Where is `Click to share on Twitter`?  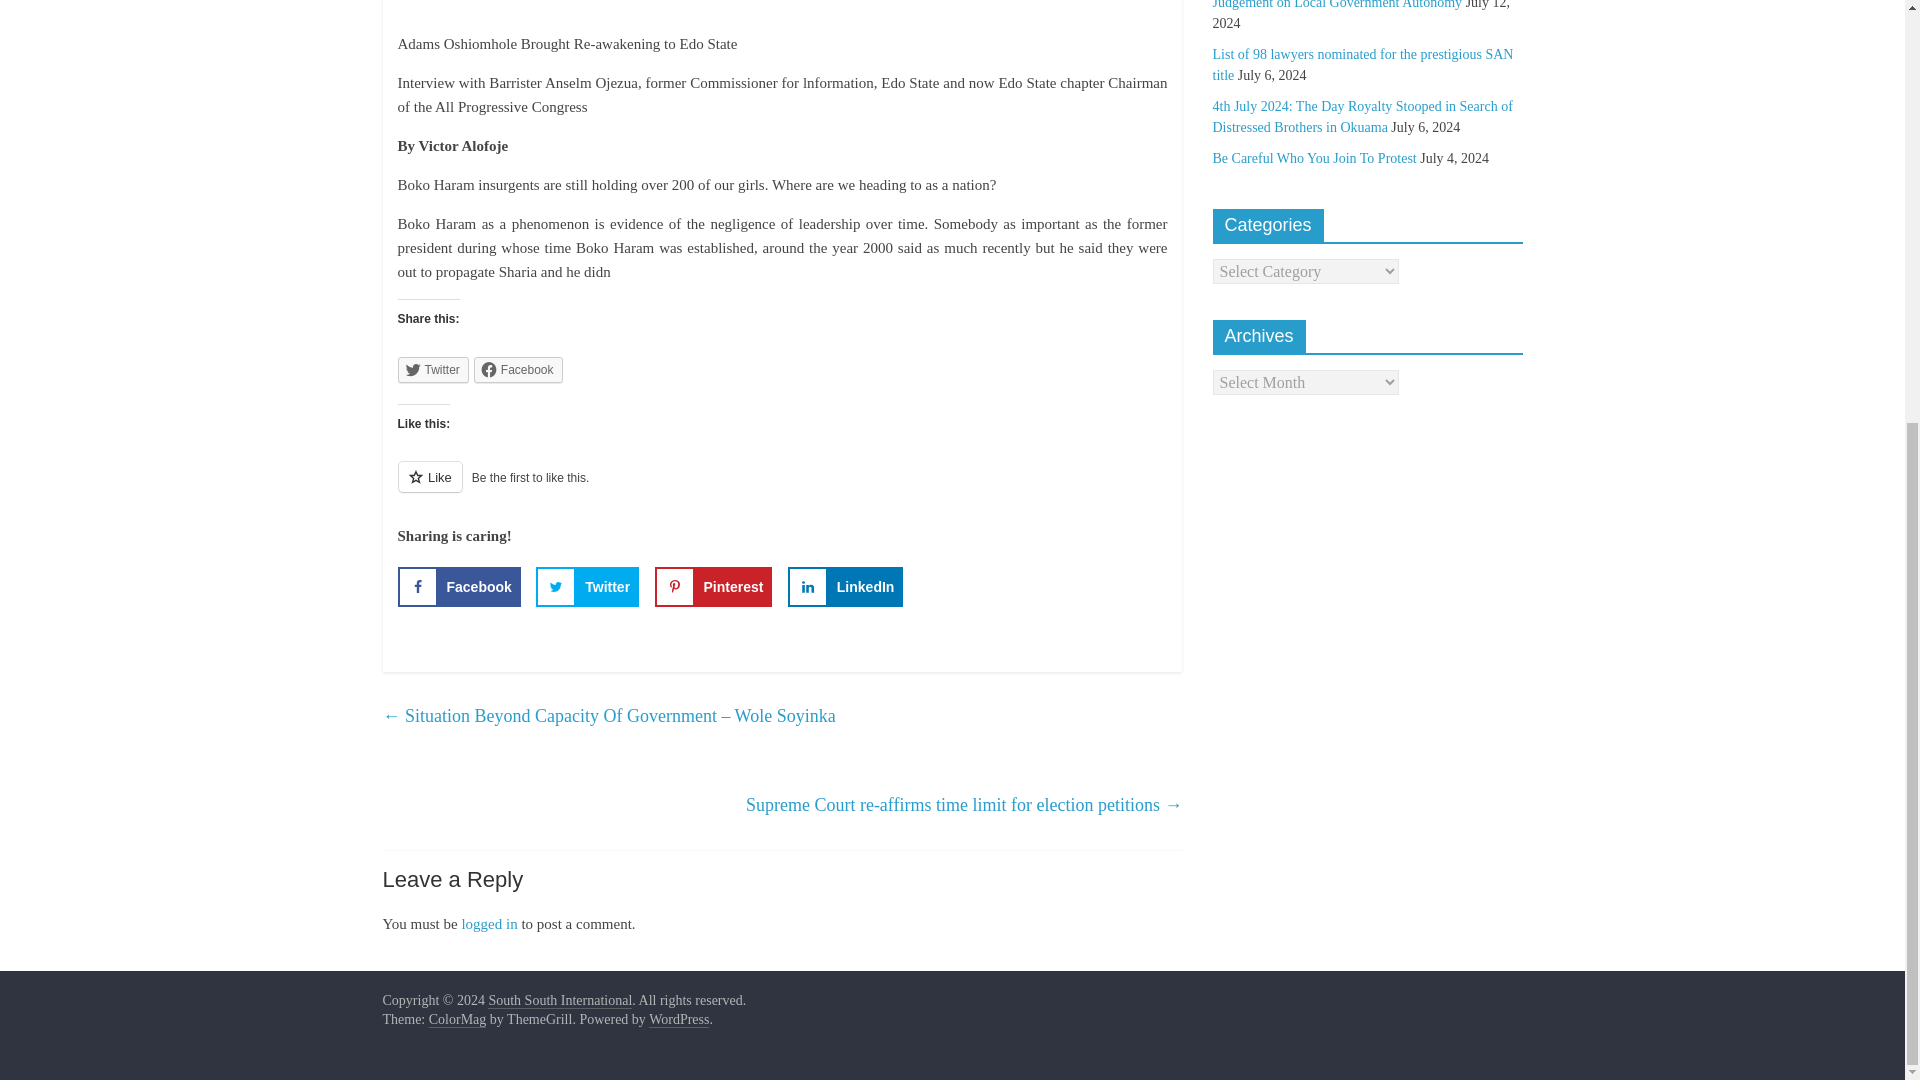
Click to share on Twitter is located at coordinates (432, 370).